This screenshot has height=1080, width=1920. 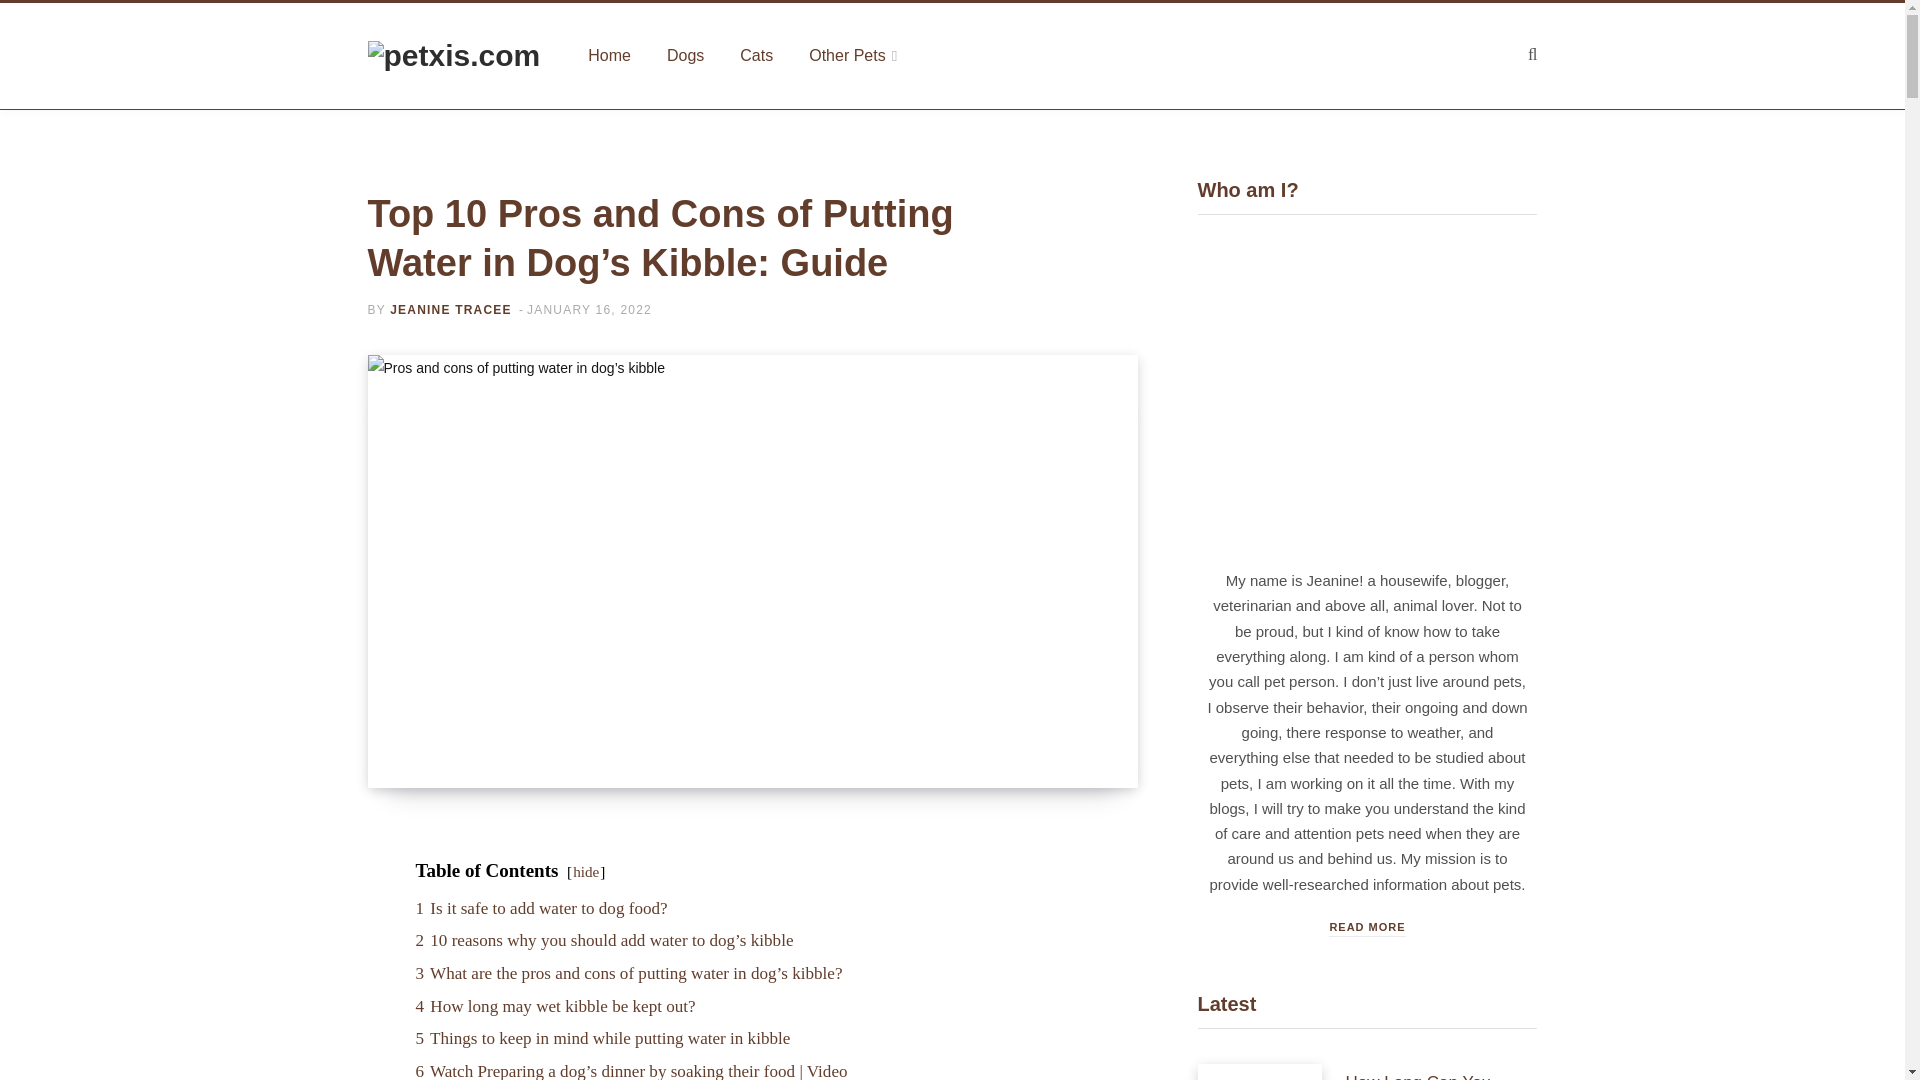 I want to click on Cats, so click(x=756, y=55).